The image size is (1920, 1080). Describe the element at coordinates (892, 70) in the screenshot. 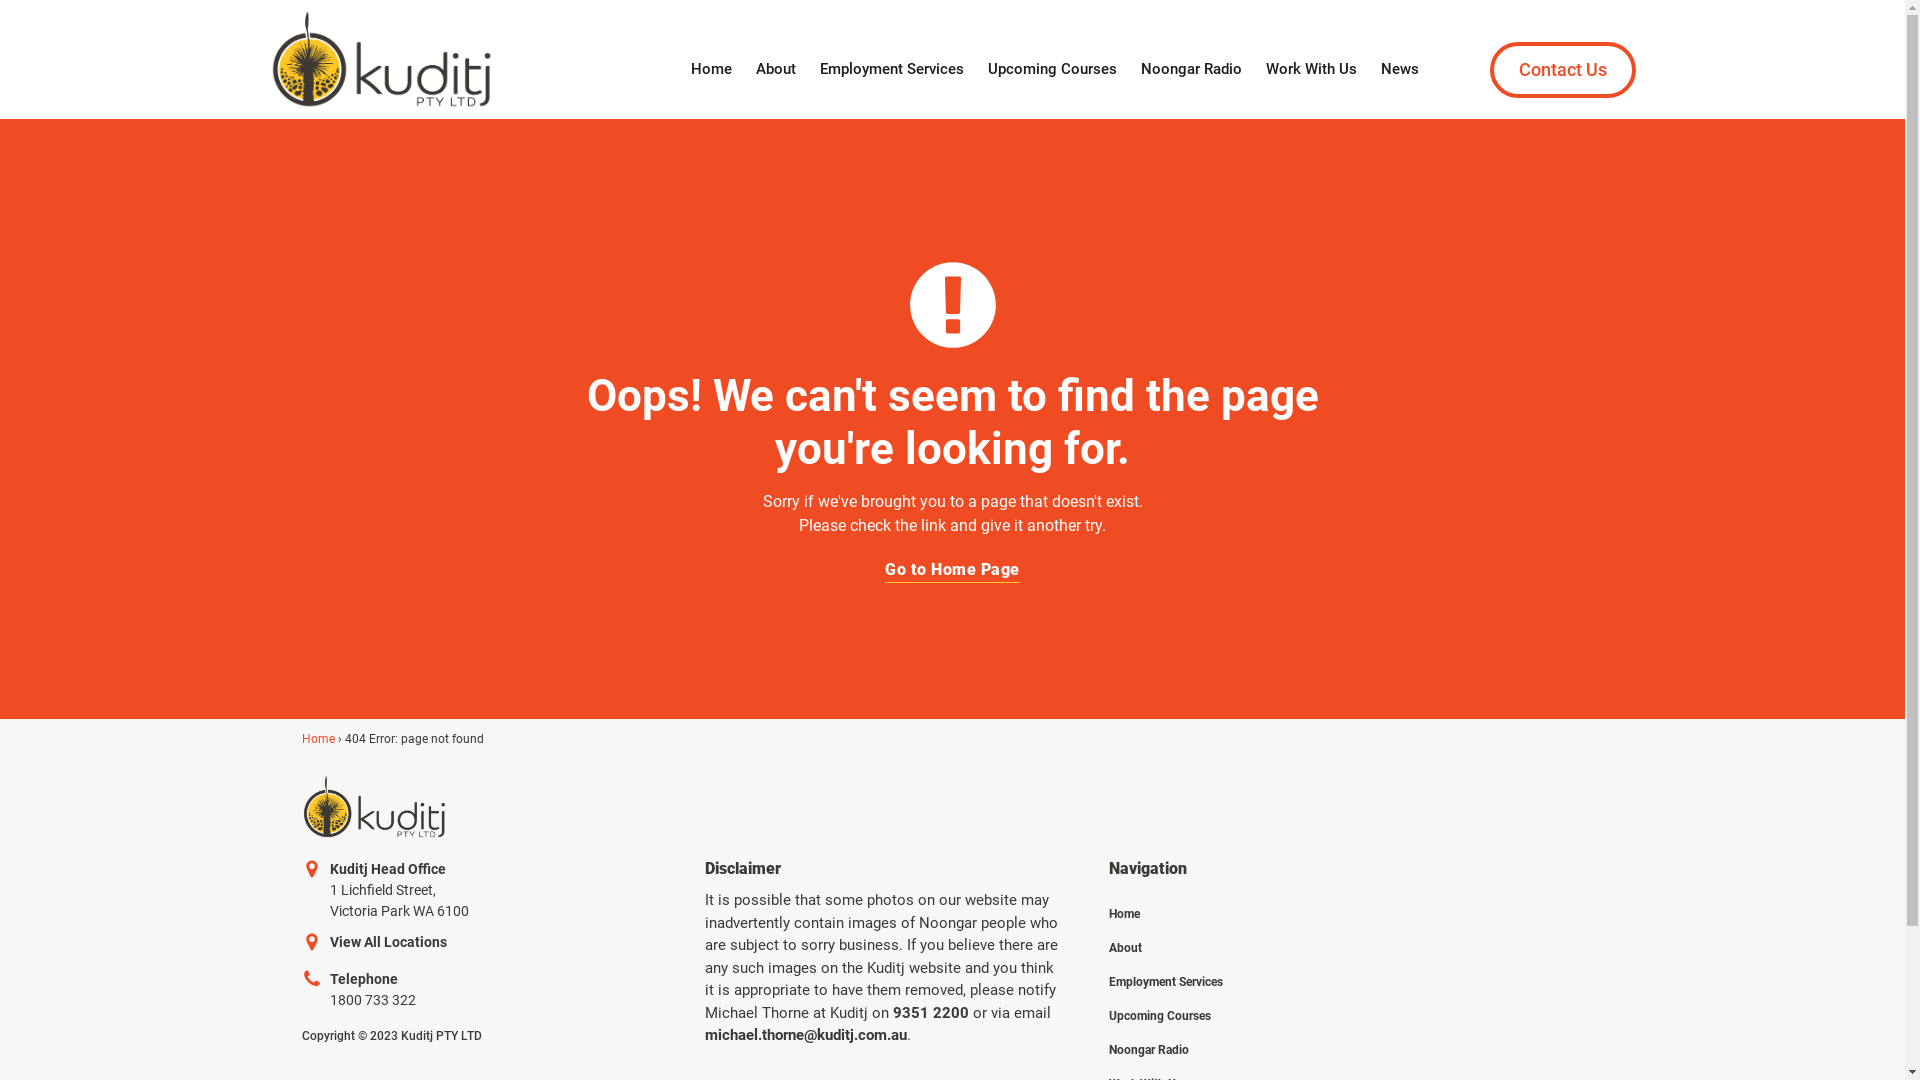

I see `Employment Services` at that location.